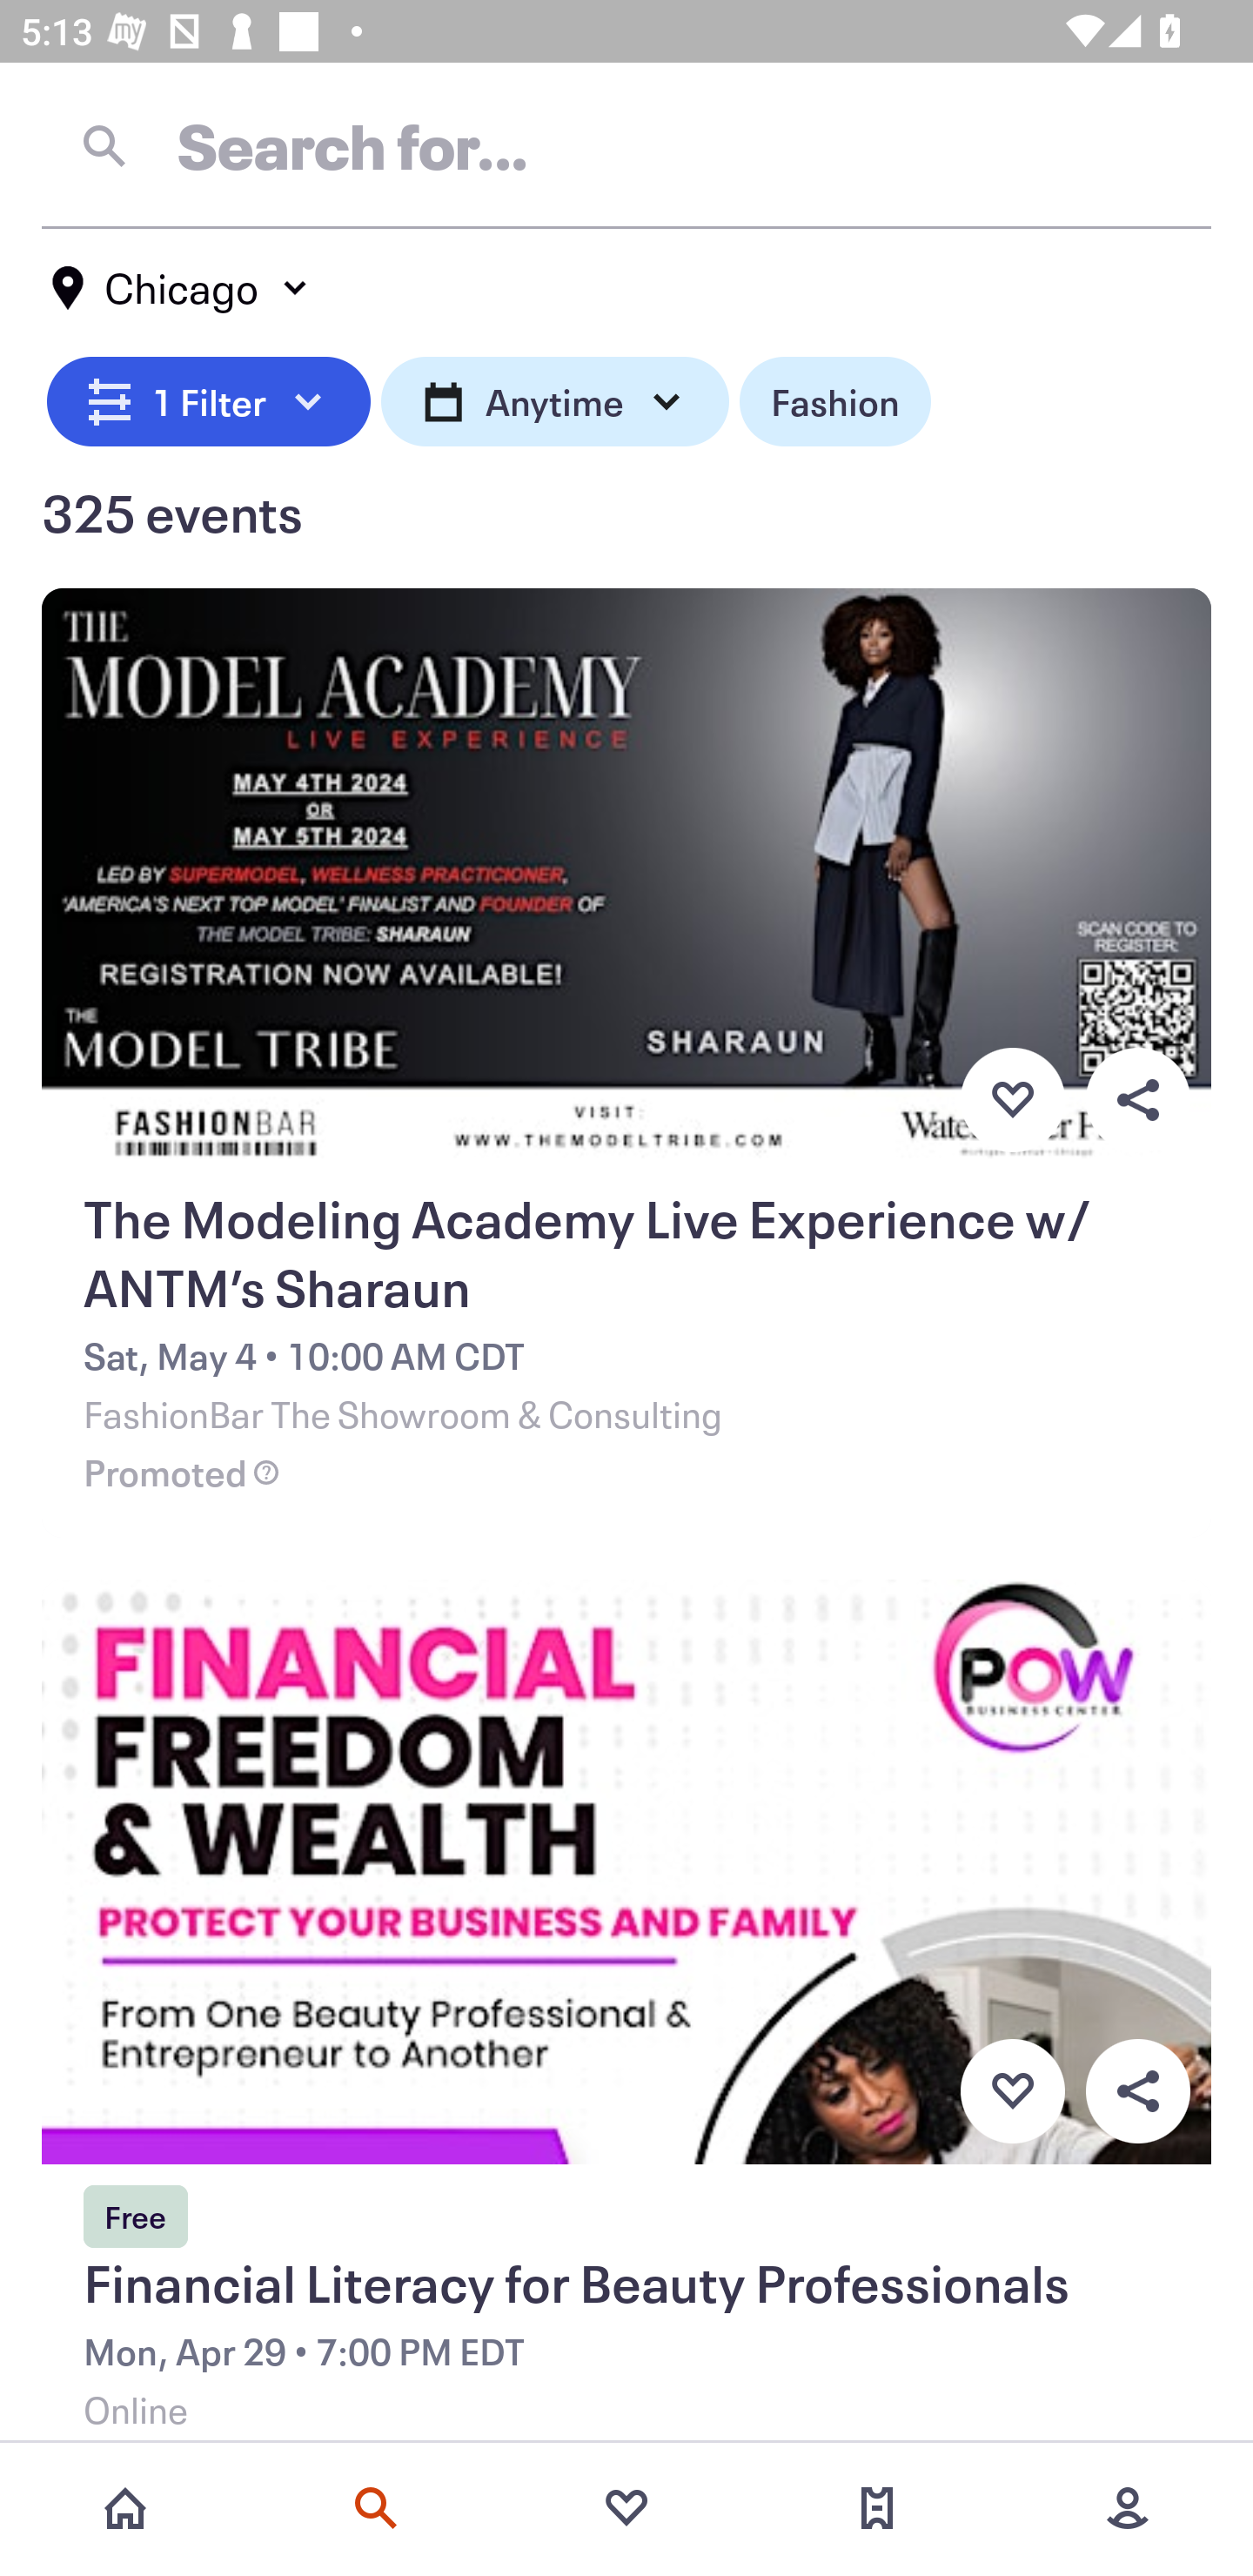 The image size is (1253, 2576). Describe the element at coordinates (1012, 2091) in the screenshot. I see `Favorite button` at that location.